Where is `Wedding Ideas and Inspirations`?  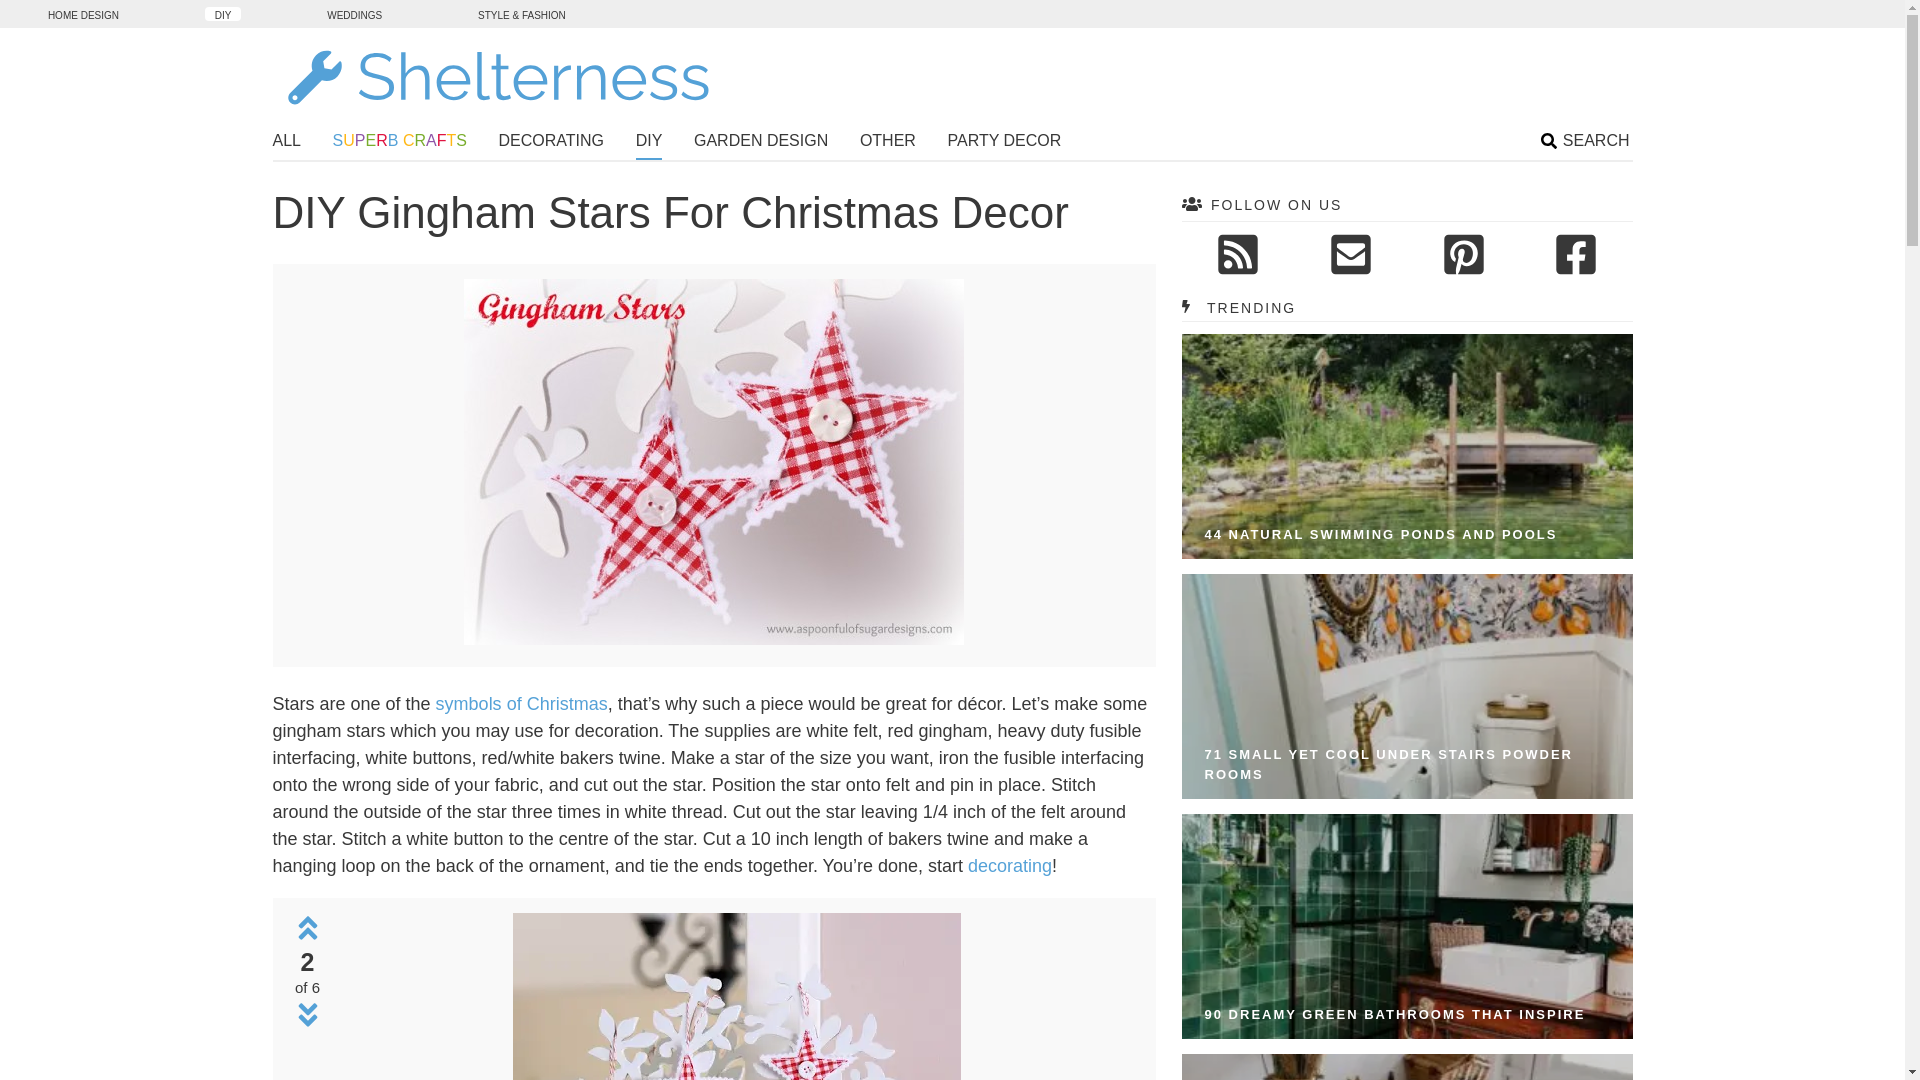 Wedding Ideas and Inspirations is located at coordinates (354, 13).